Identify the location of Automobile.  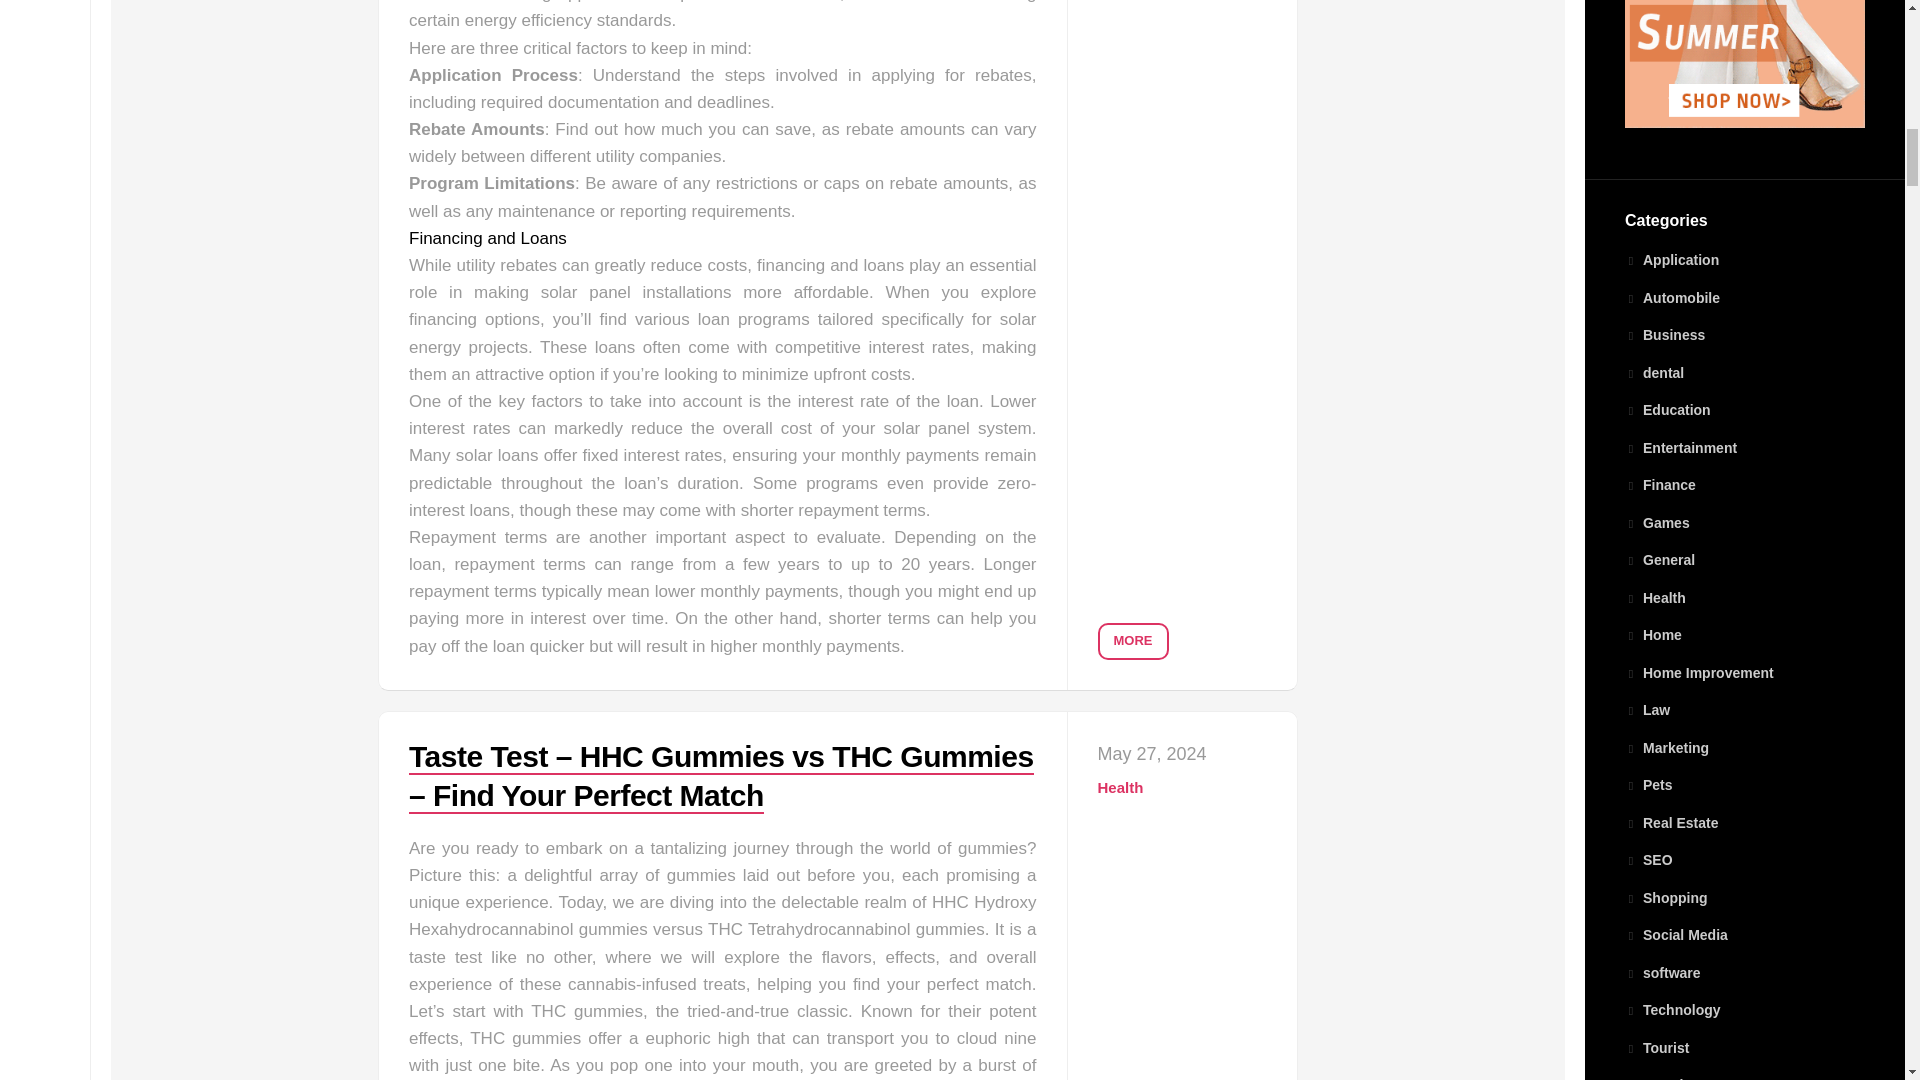
(1672, 298).